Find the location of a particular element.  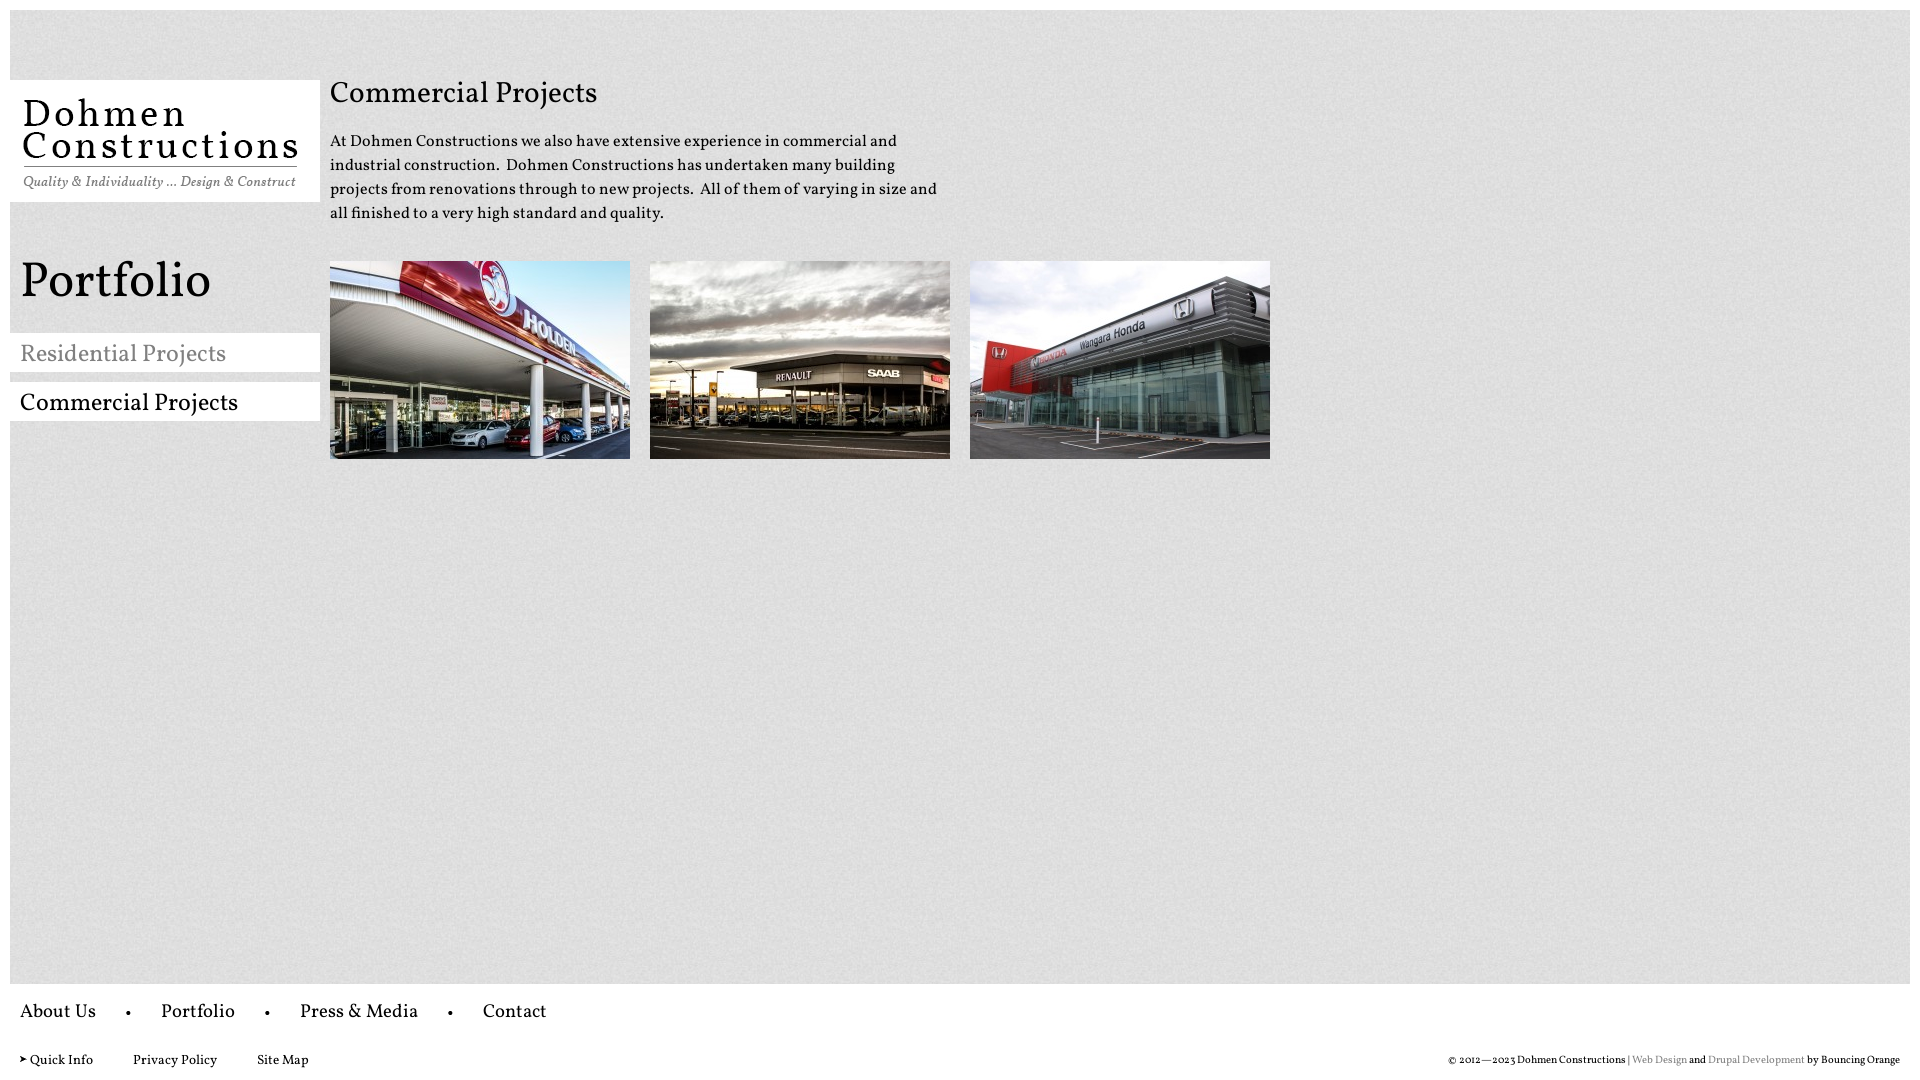

Quick Info is located at coordinates (62, 1060).